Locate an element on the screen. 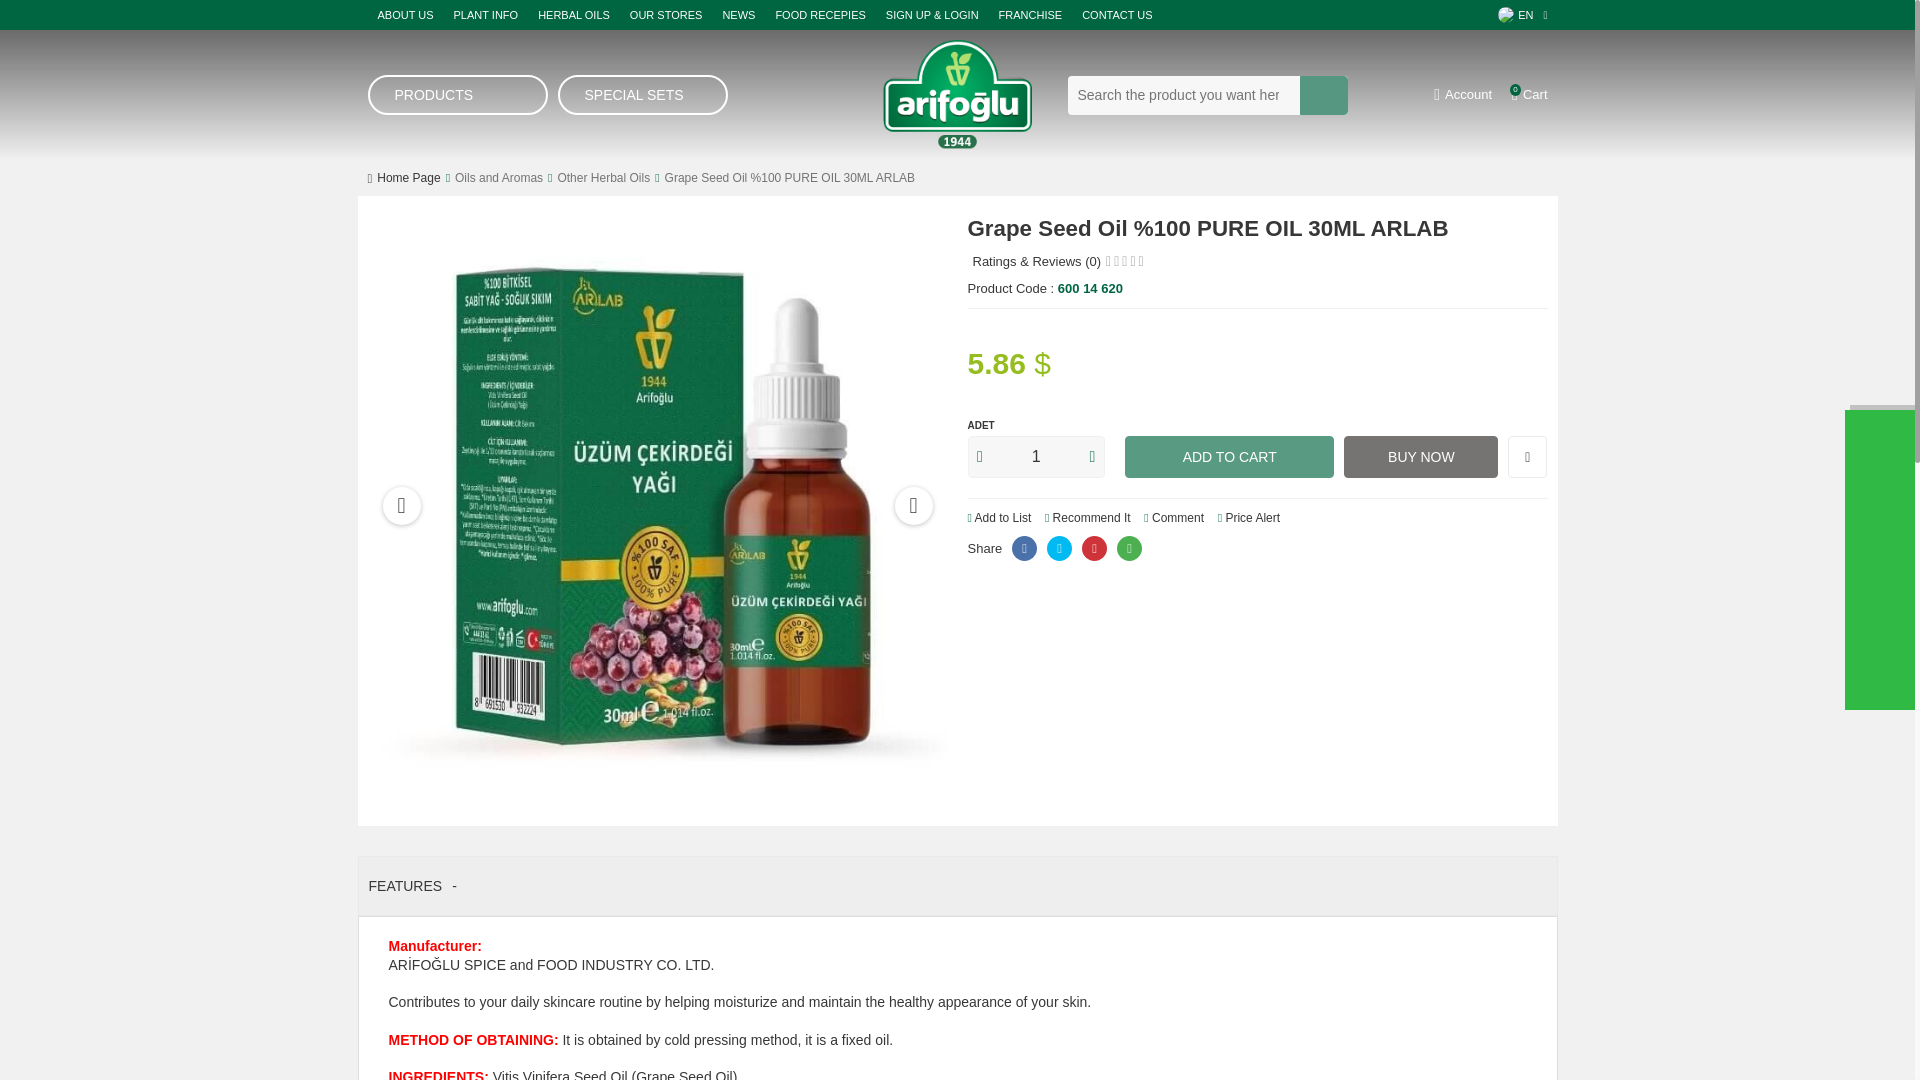  CONTACT US is located at coordinates (1118, 15).